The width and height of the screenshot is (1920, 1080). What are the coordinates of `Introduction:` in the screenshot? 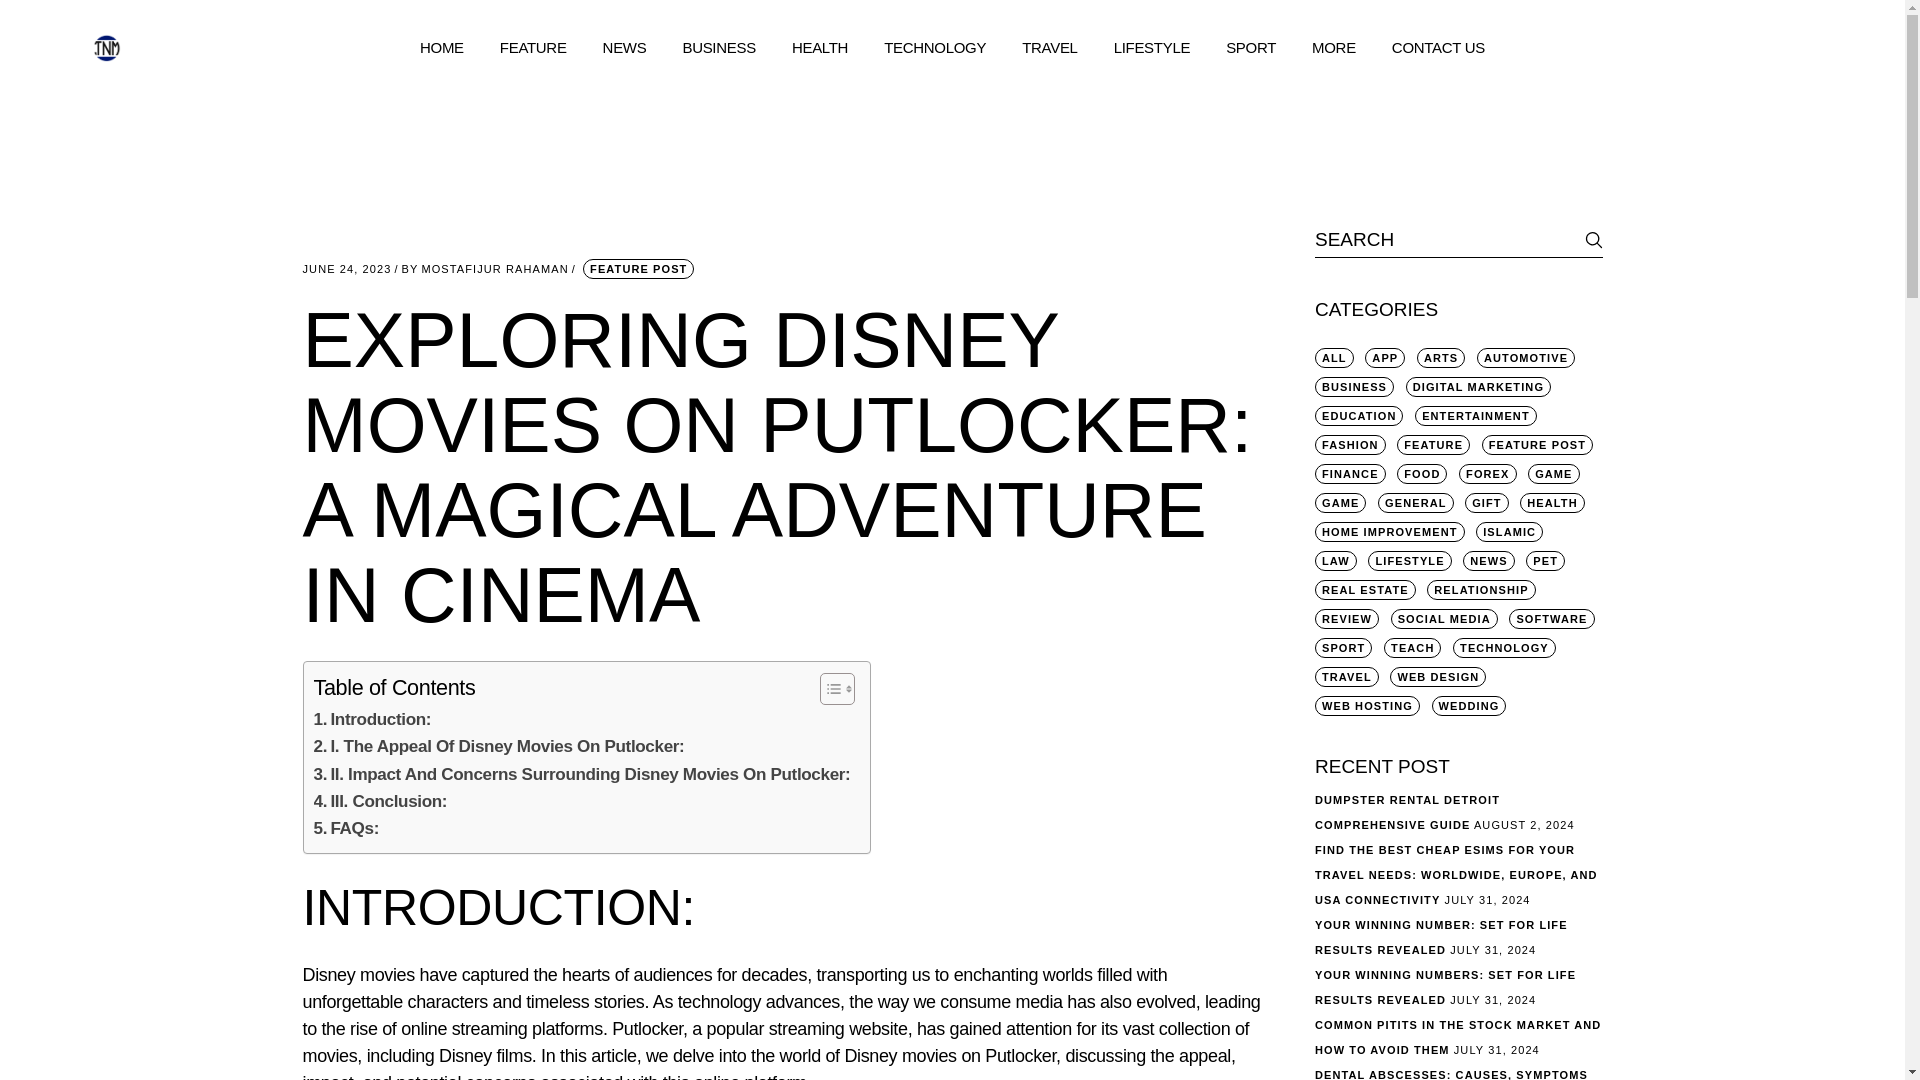 It's located at (373, 720).